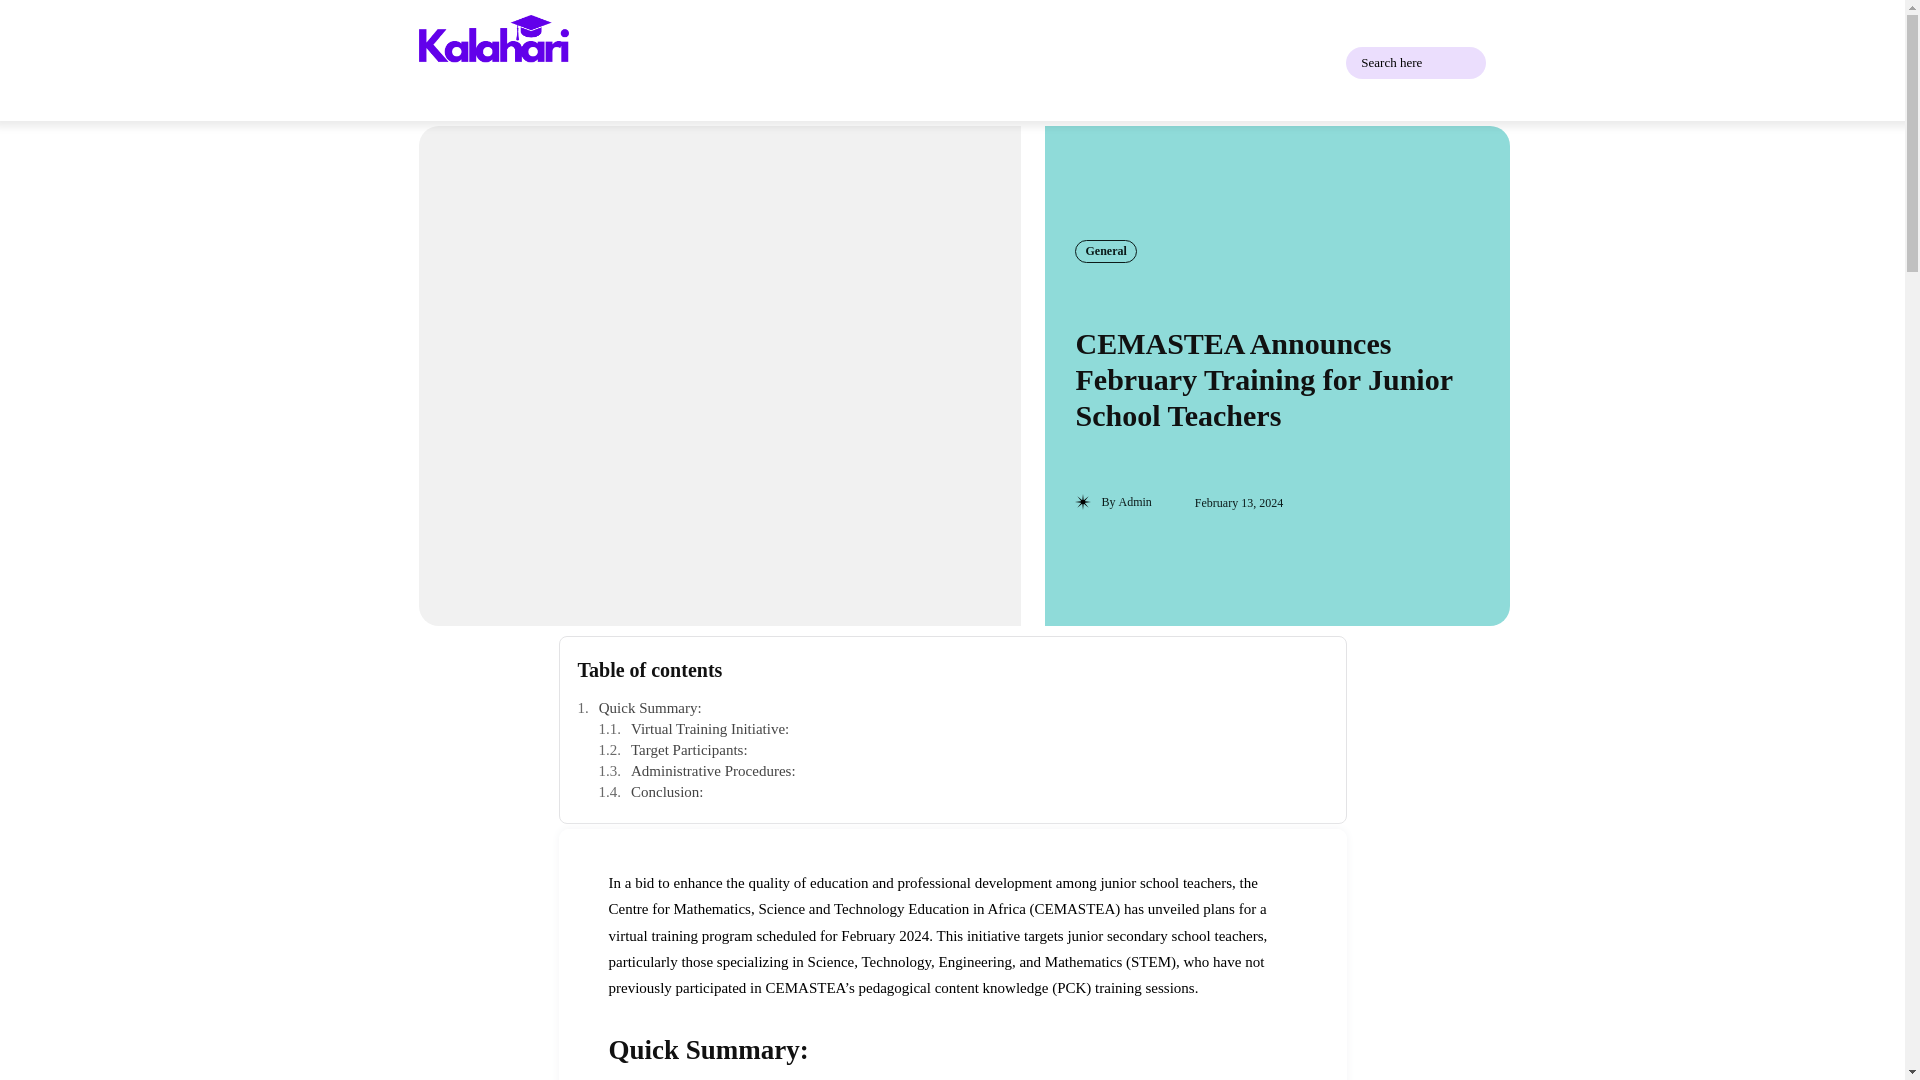 The height and width of the screenshot is (1080, 1920). Describe the element at coordinates (962, 729) in the screenshot. I see `Virtual Training Initiative:` at that location.